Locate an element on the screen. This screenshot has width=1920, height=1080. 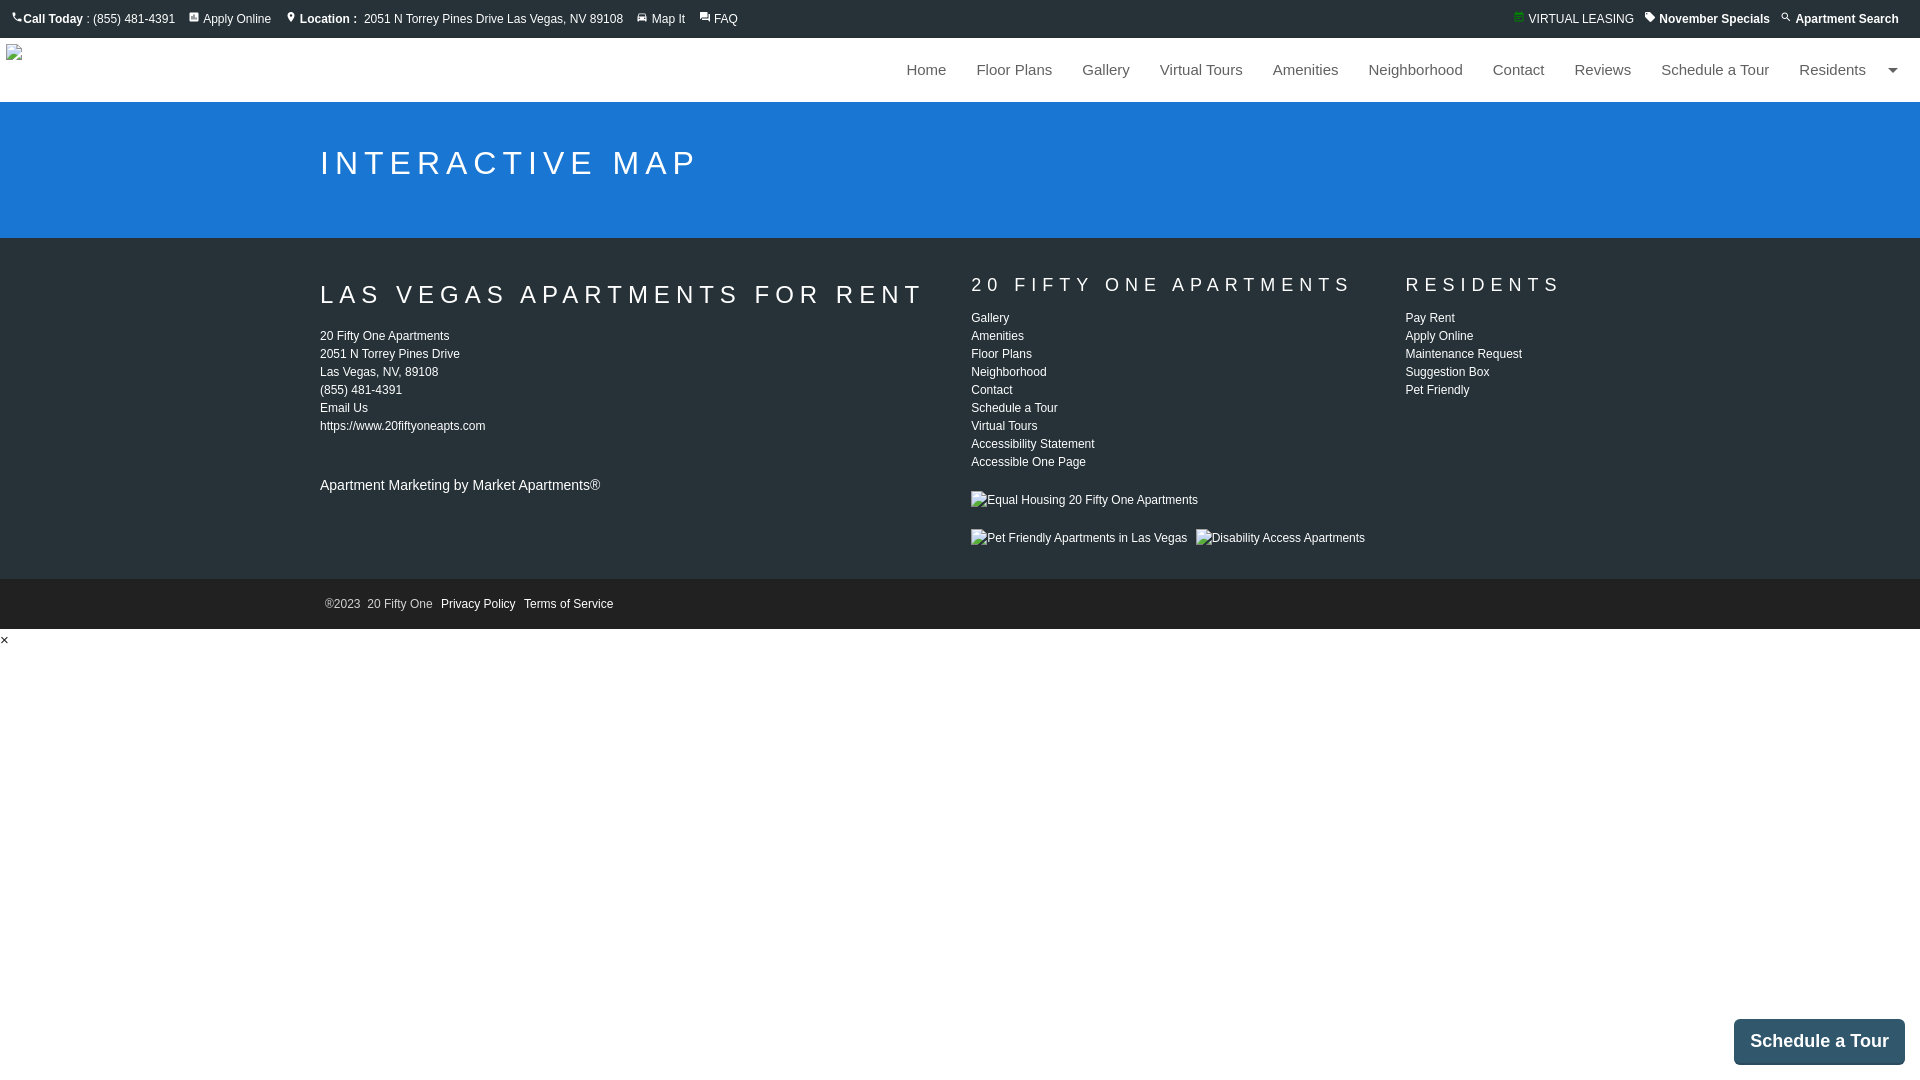
Accessible One Page is located at coordinates (72, 12).